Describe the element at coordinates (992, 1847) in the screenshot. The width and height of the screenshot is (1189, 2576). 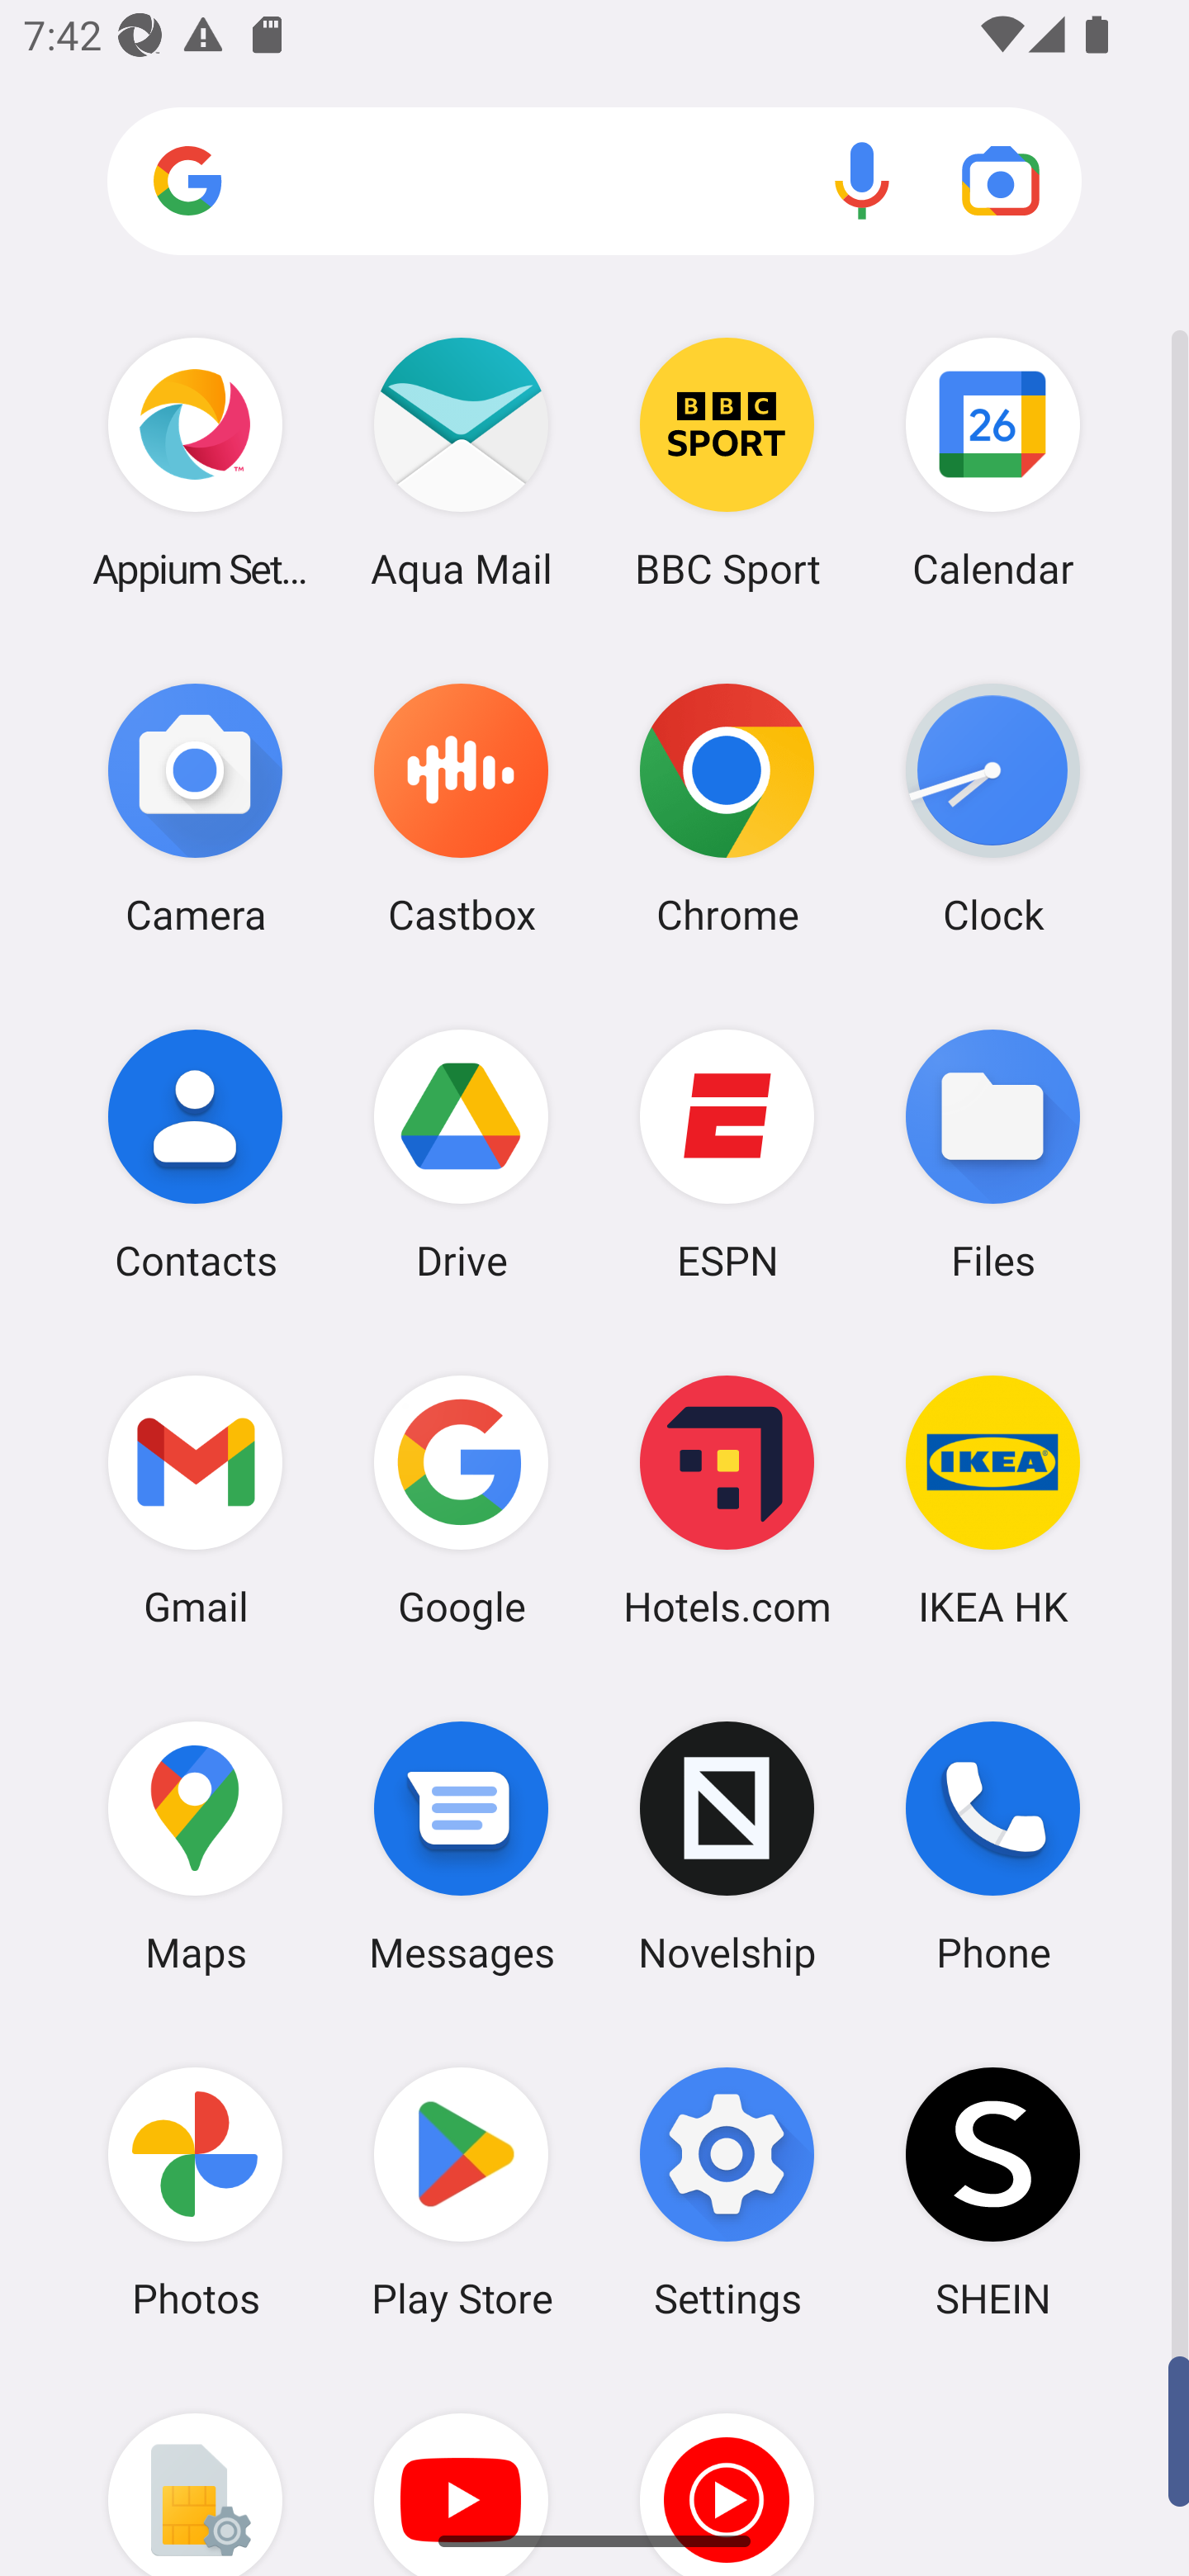
I see `Phone` at that location.